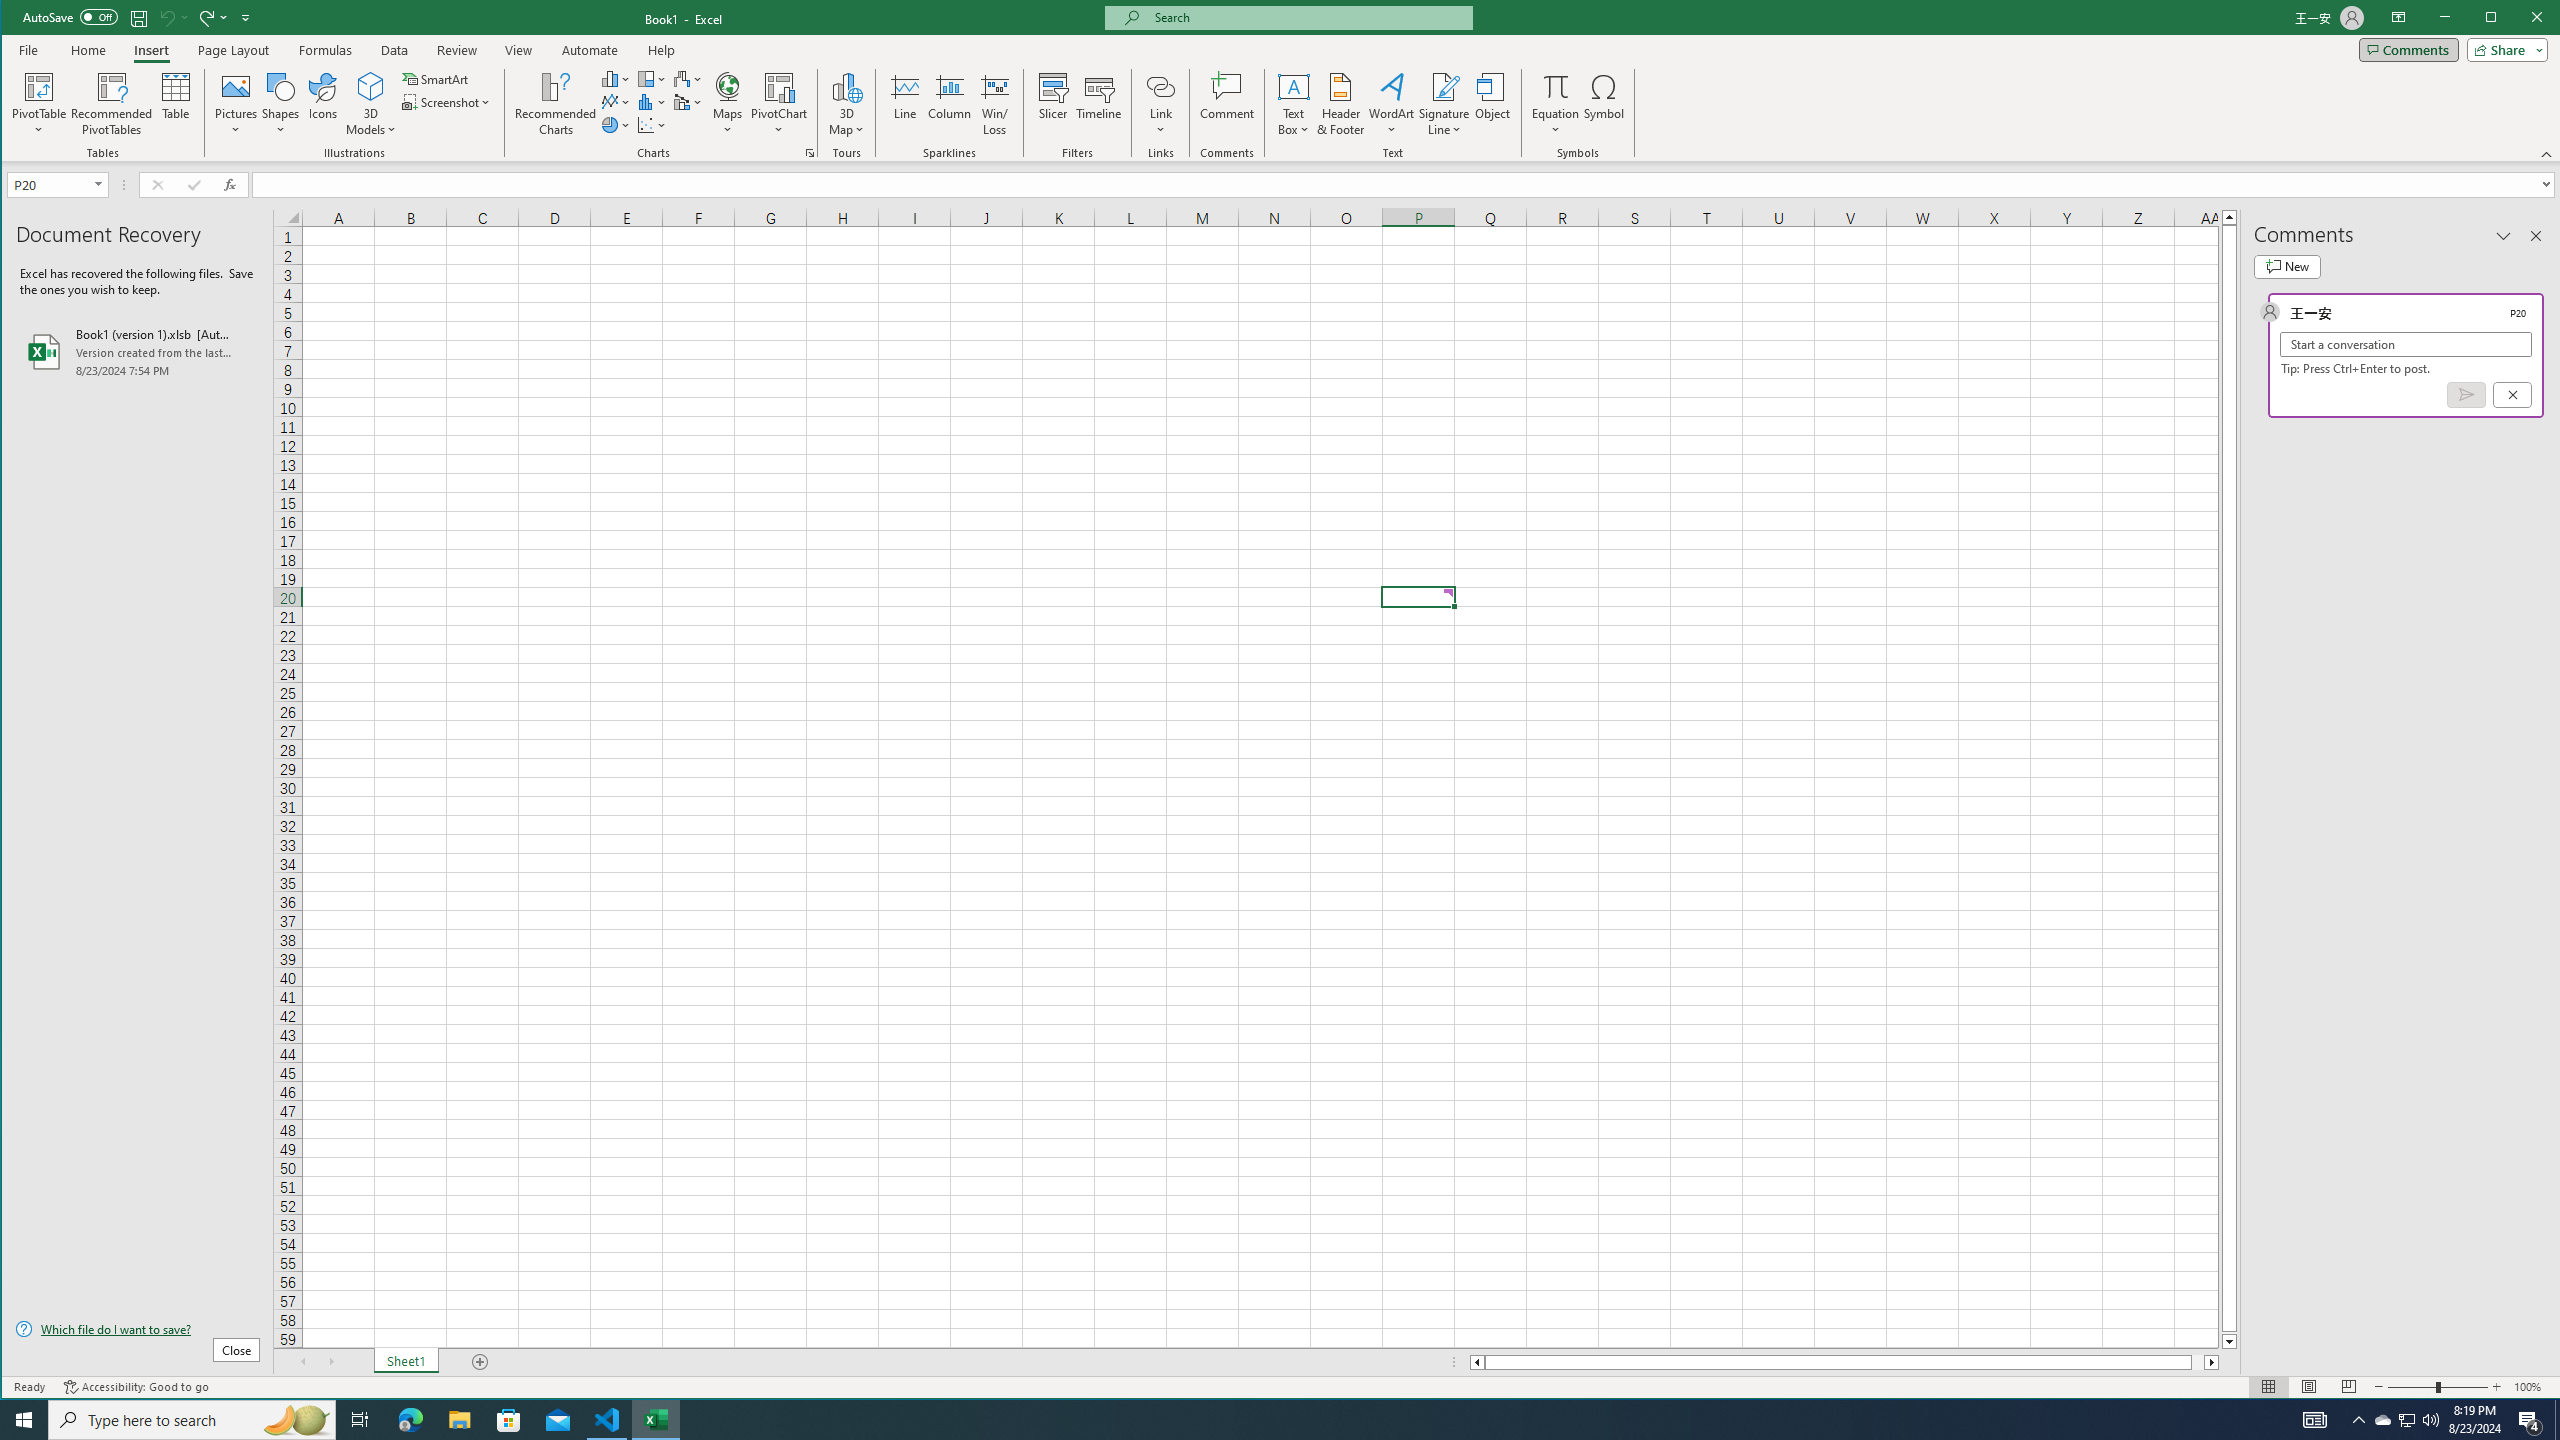 Image resolution: width=2560 pixels, height=1440 pixels. I want to click on 3D Map, so click(846, 86).